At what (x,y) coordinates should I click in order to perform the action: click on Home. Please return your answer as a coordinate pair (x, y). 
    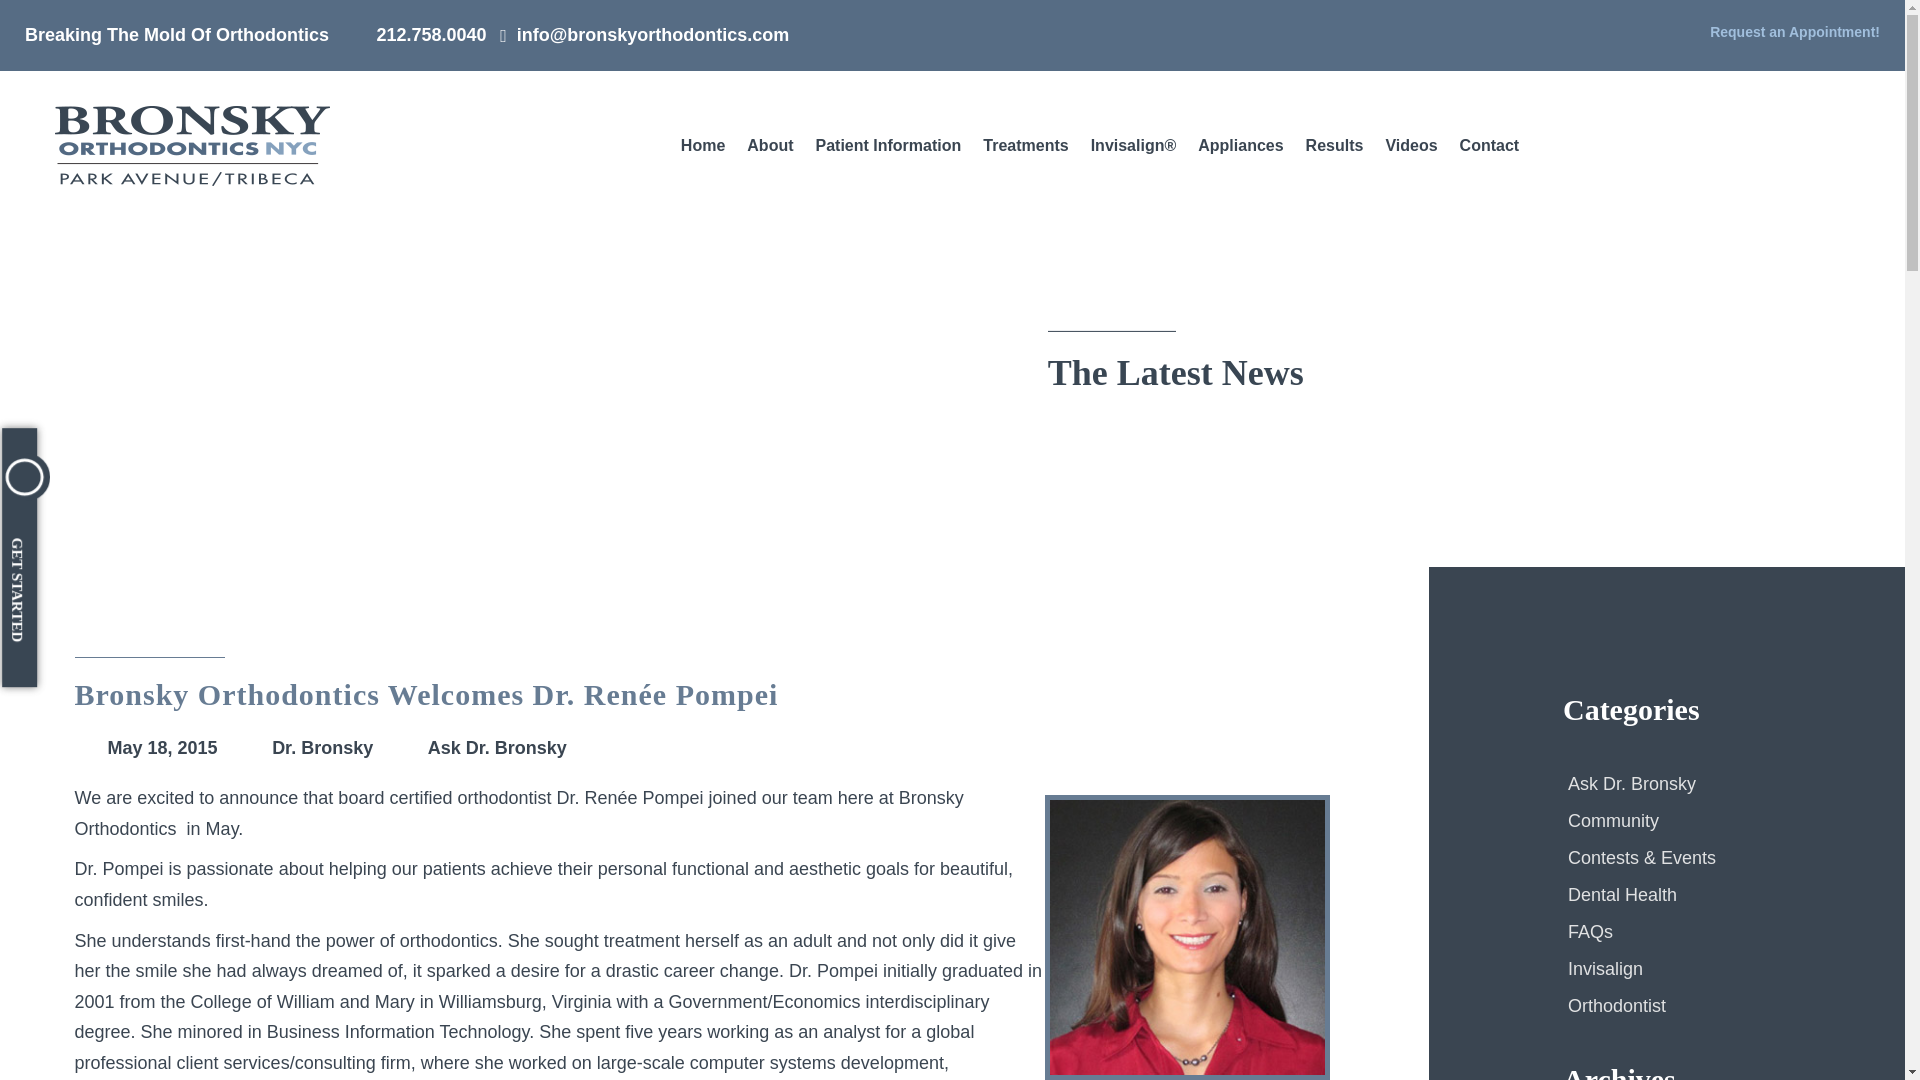
    Looking at the image, I should click on (702, 145).